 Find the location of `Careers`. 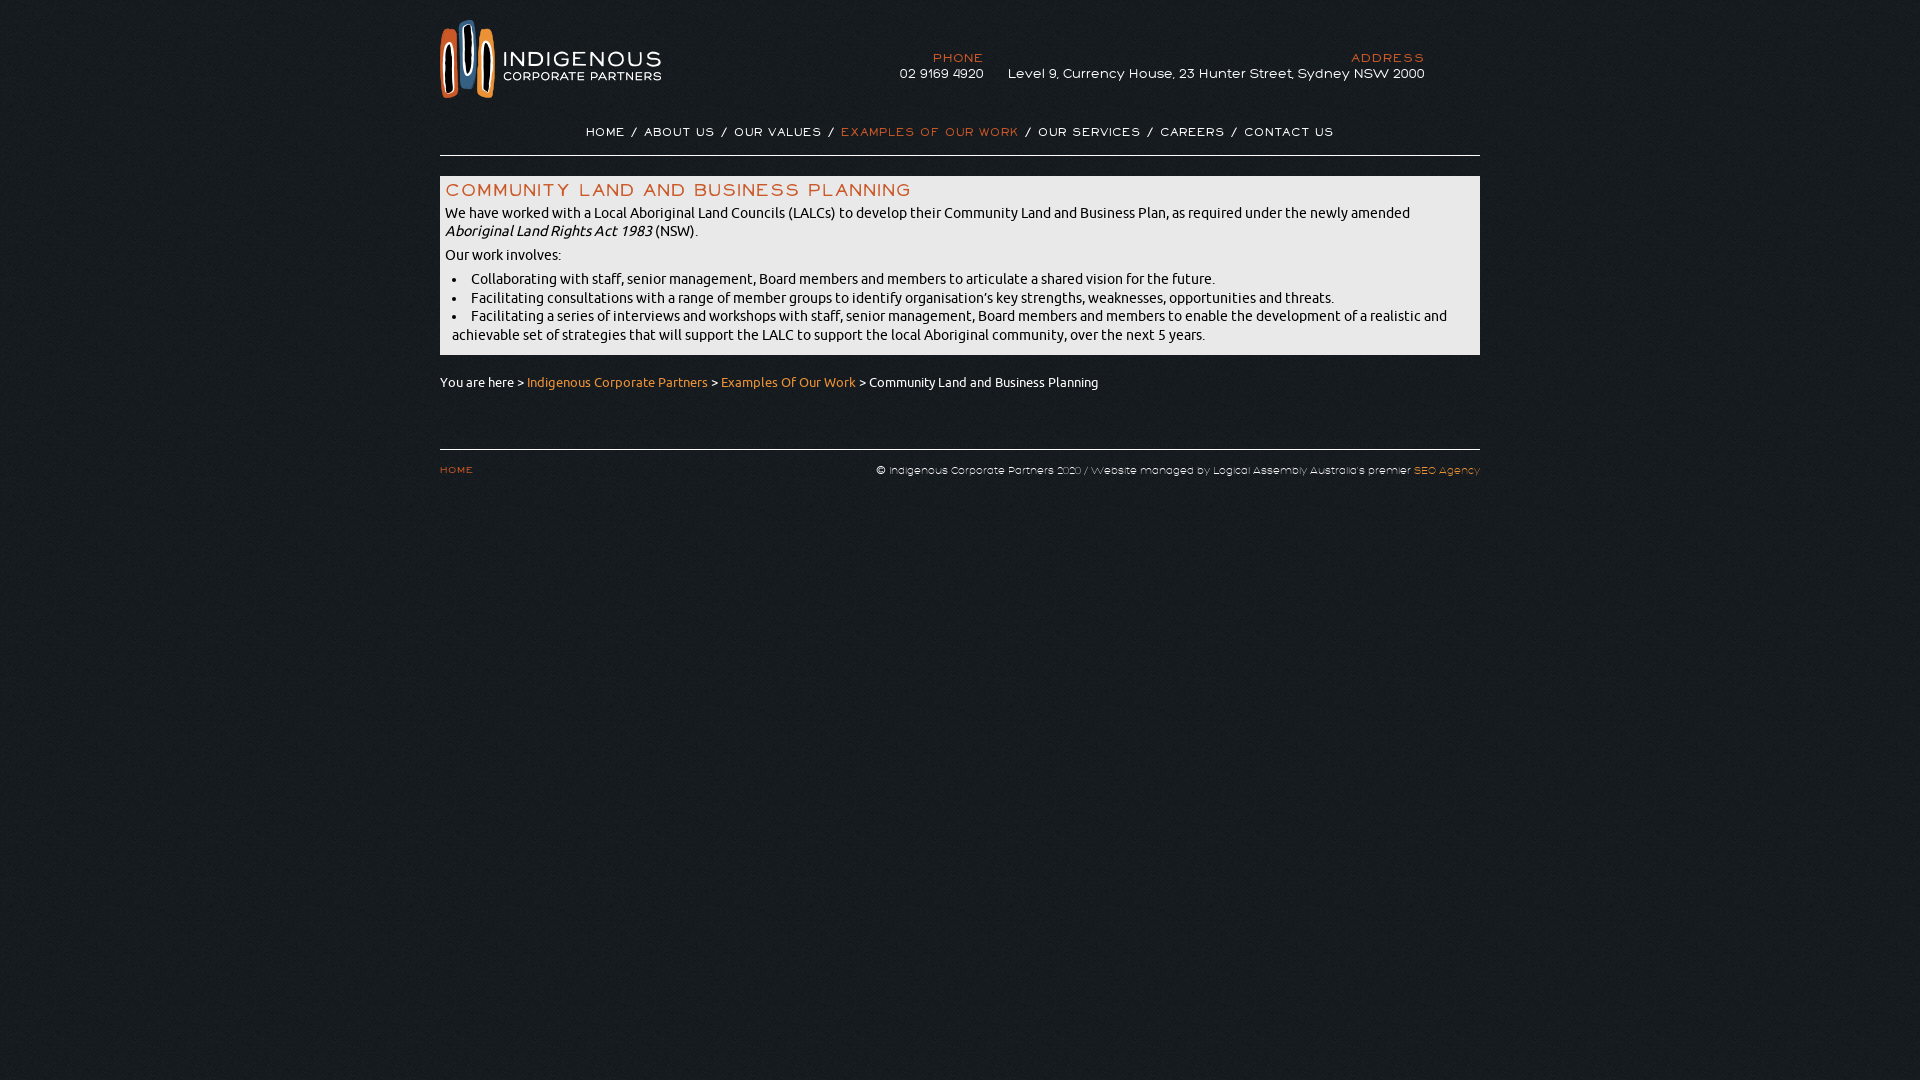

Careers is located at coordinates (1192, 138).